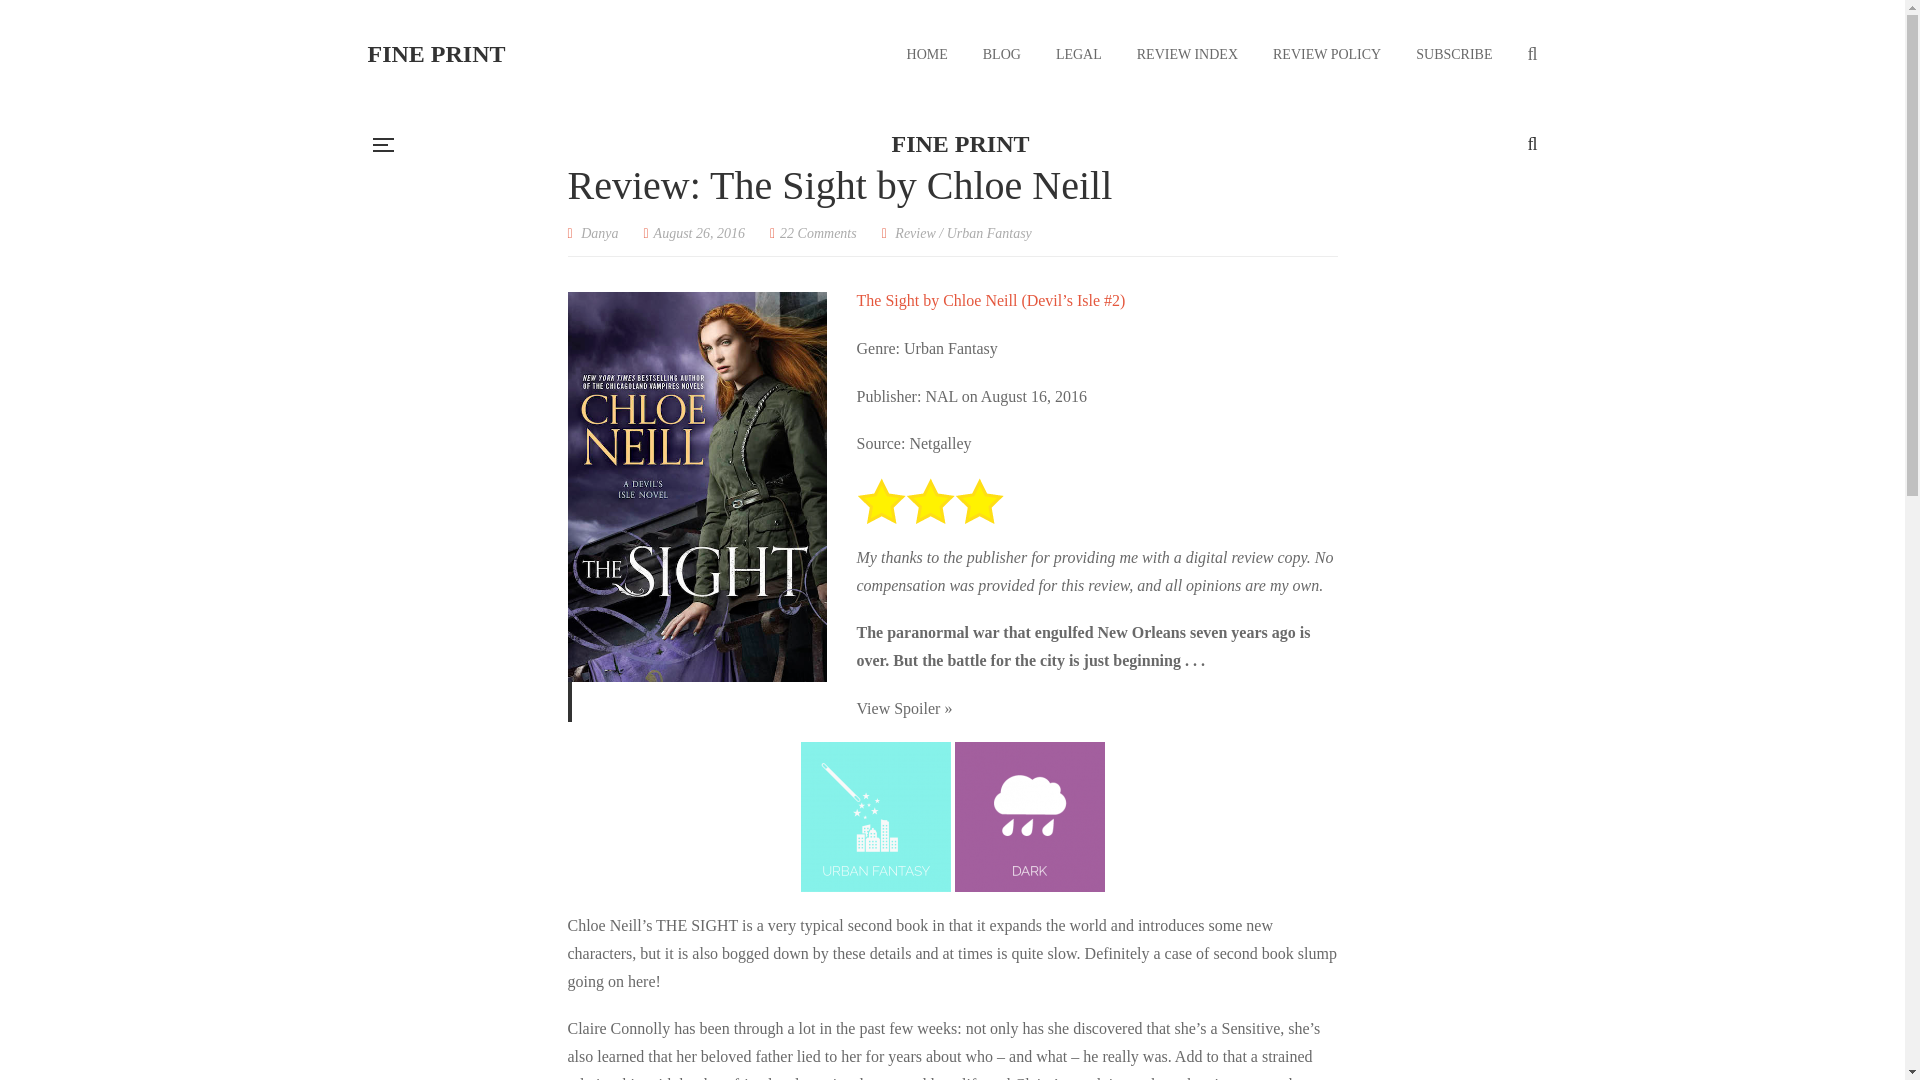  Describe the element at coordinates (1079, 54) in the screenshot. I see `LEGAL` at that location.